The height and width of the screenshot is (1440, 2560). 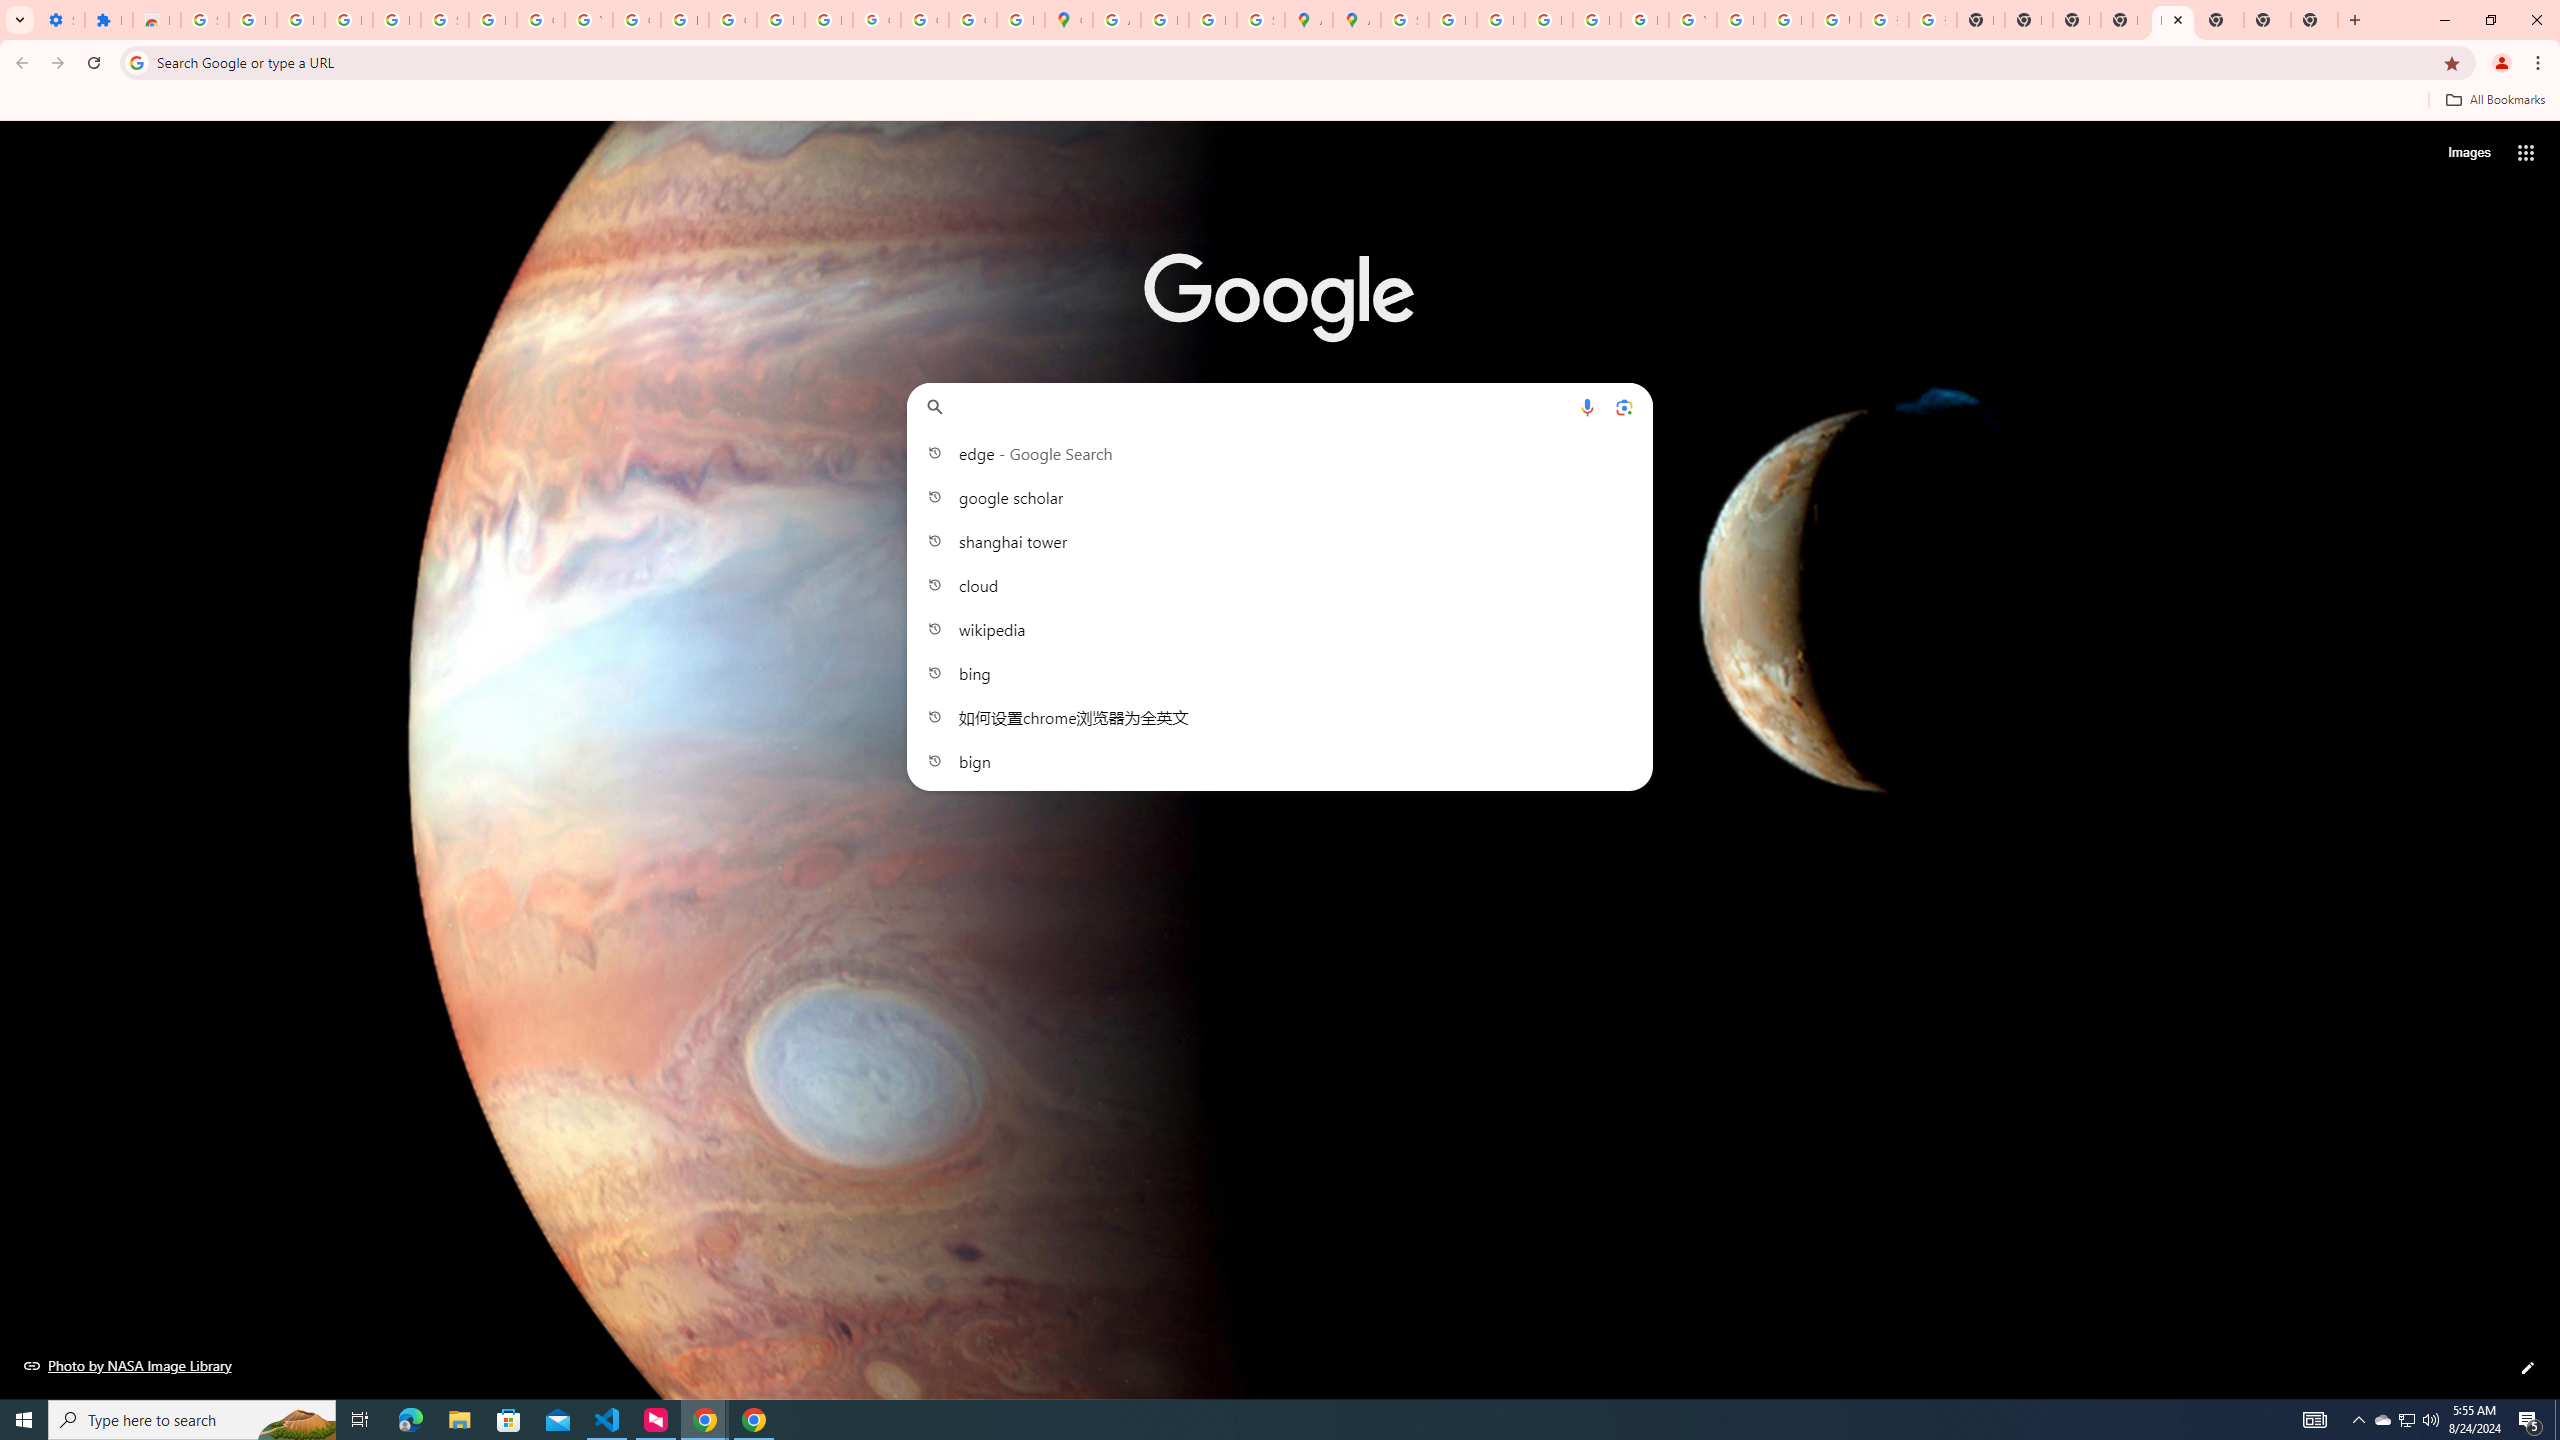 I want to click on Delete photos & videos - Computer - Google Photos Help, so click(x=300, y=20).